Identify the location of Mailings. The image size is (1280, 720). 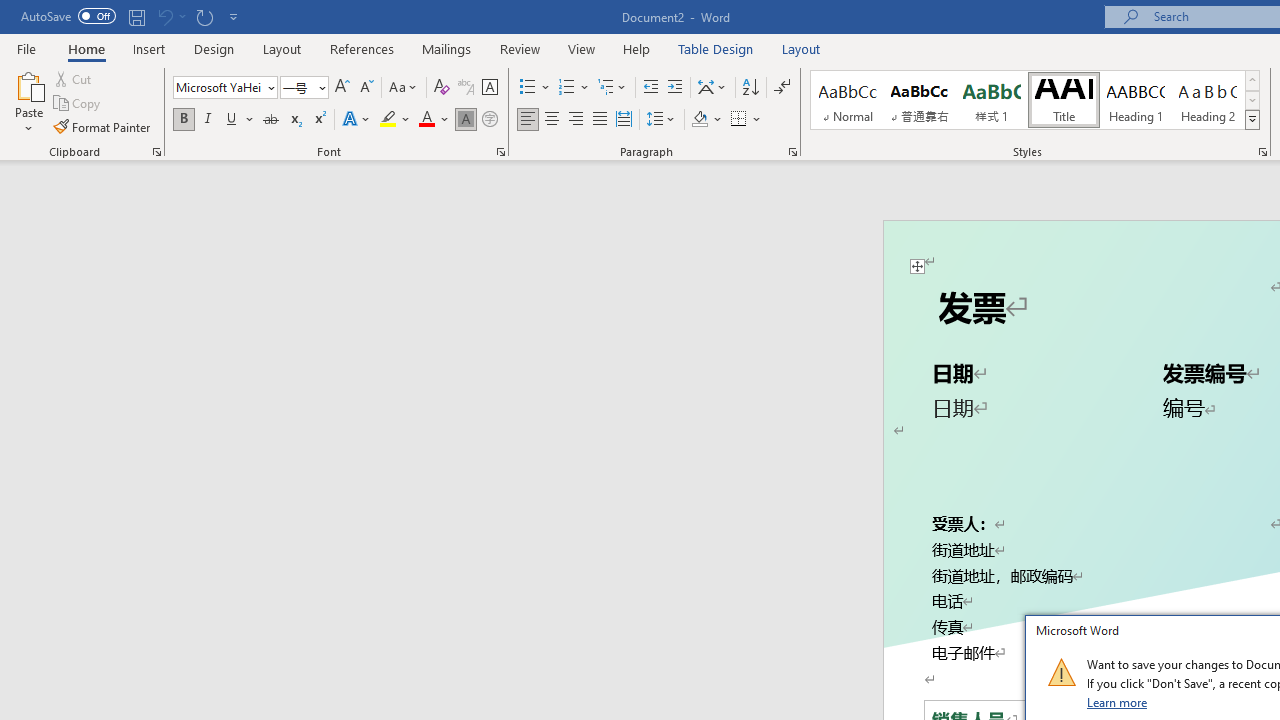
(447, 48).